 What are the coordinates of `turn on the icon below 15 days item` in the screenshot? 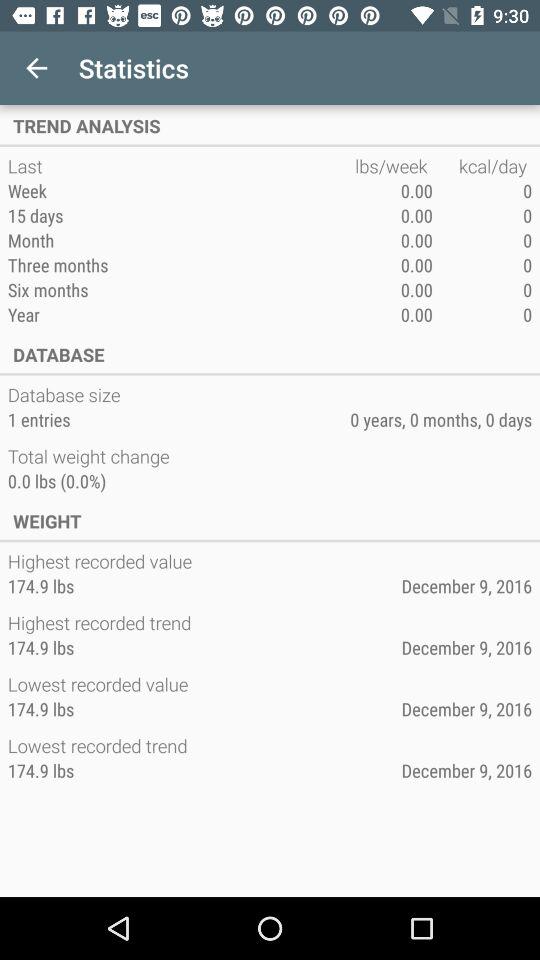 It's located at (181, 240).